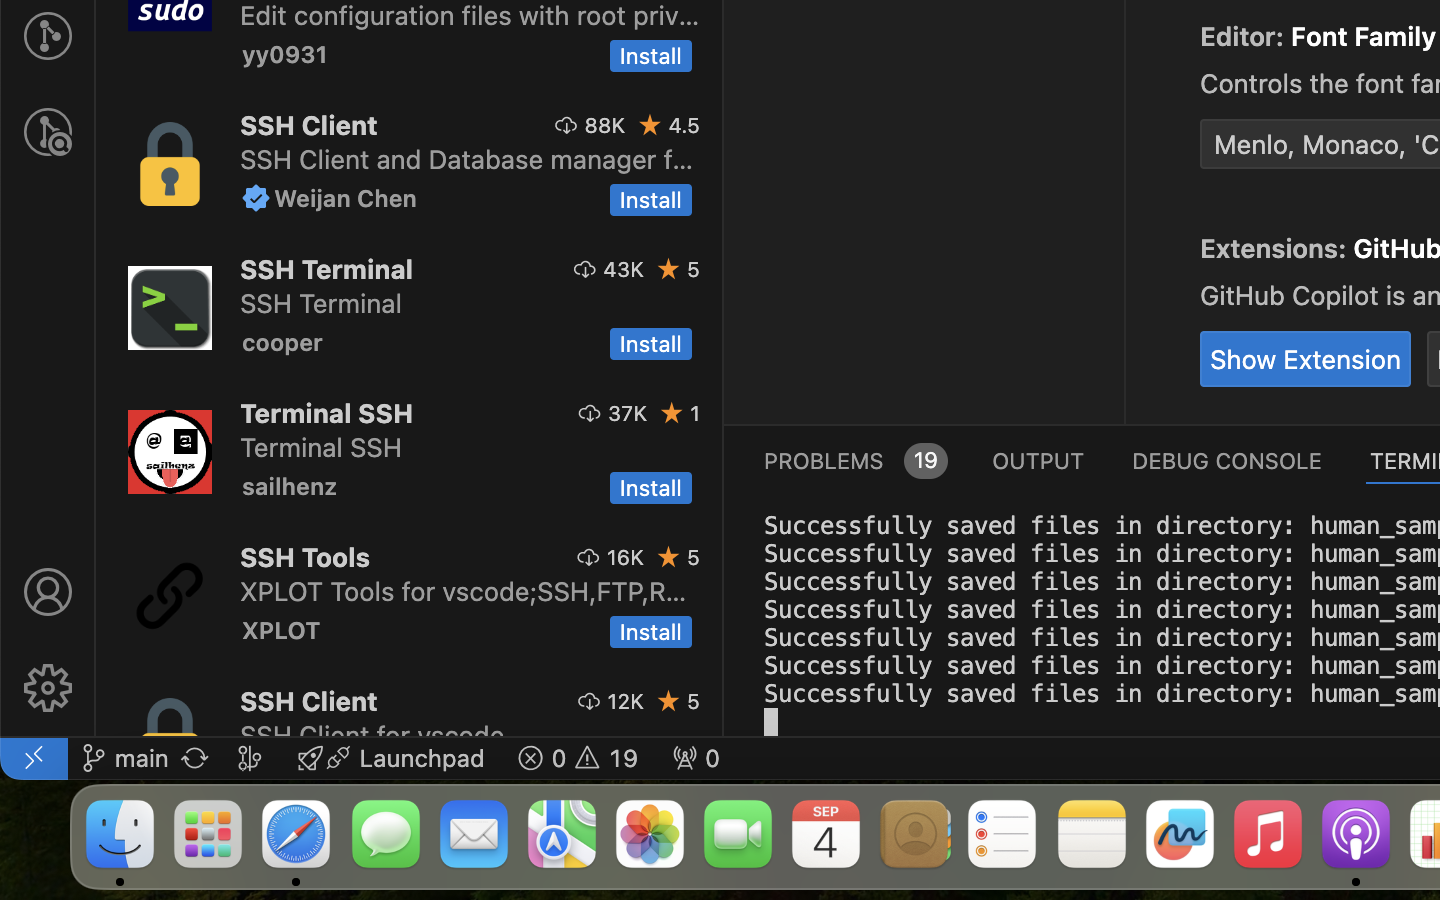  What do you see at coordinates (326, 413) in the screenshot?
I see `Terminal SSH` at bounding box center [326, 413].